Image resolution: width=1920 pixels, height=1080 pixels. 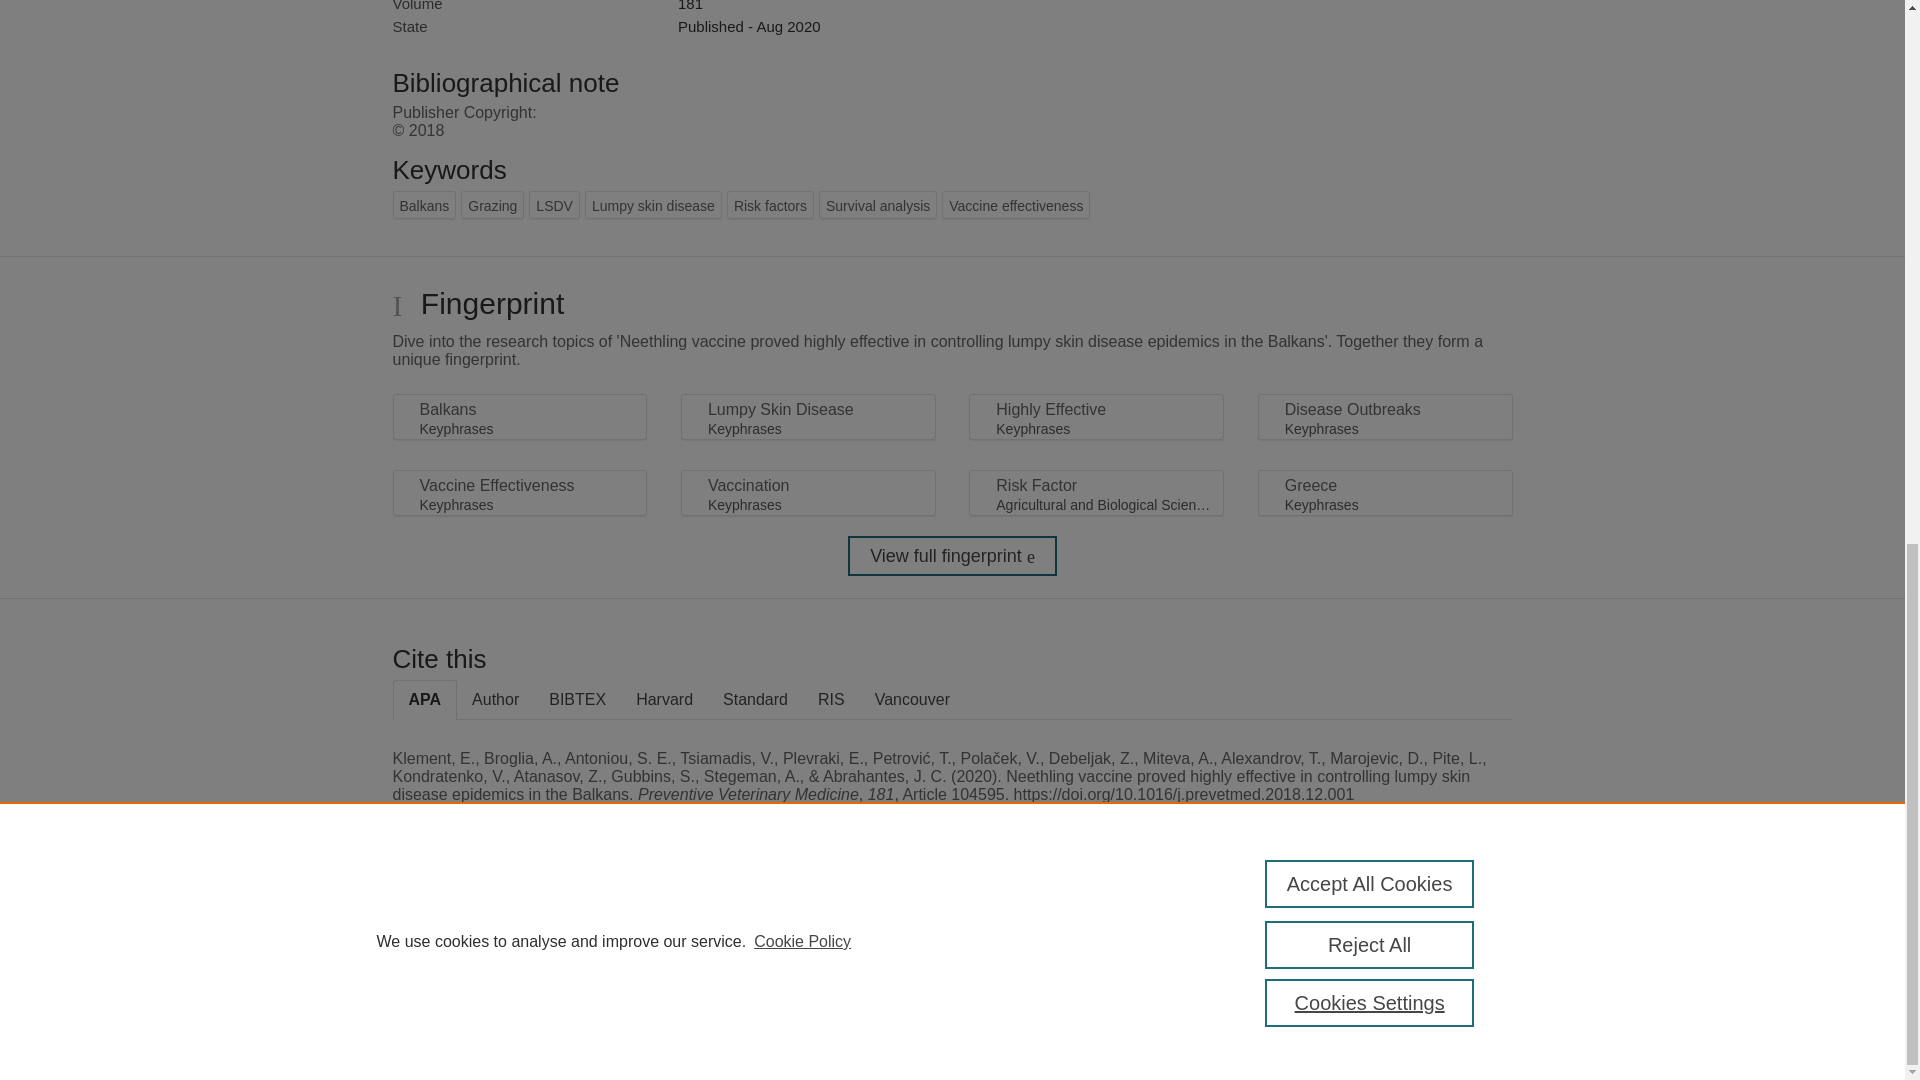 What do you see at coordinates (1436, 941) in the screenshot?
I see `About web accessibility` at bounding box center [1436, 941].